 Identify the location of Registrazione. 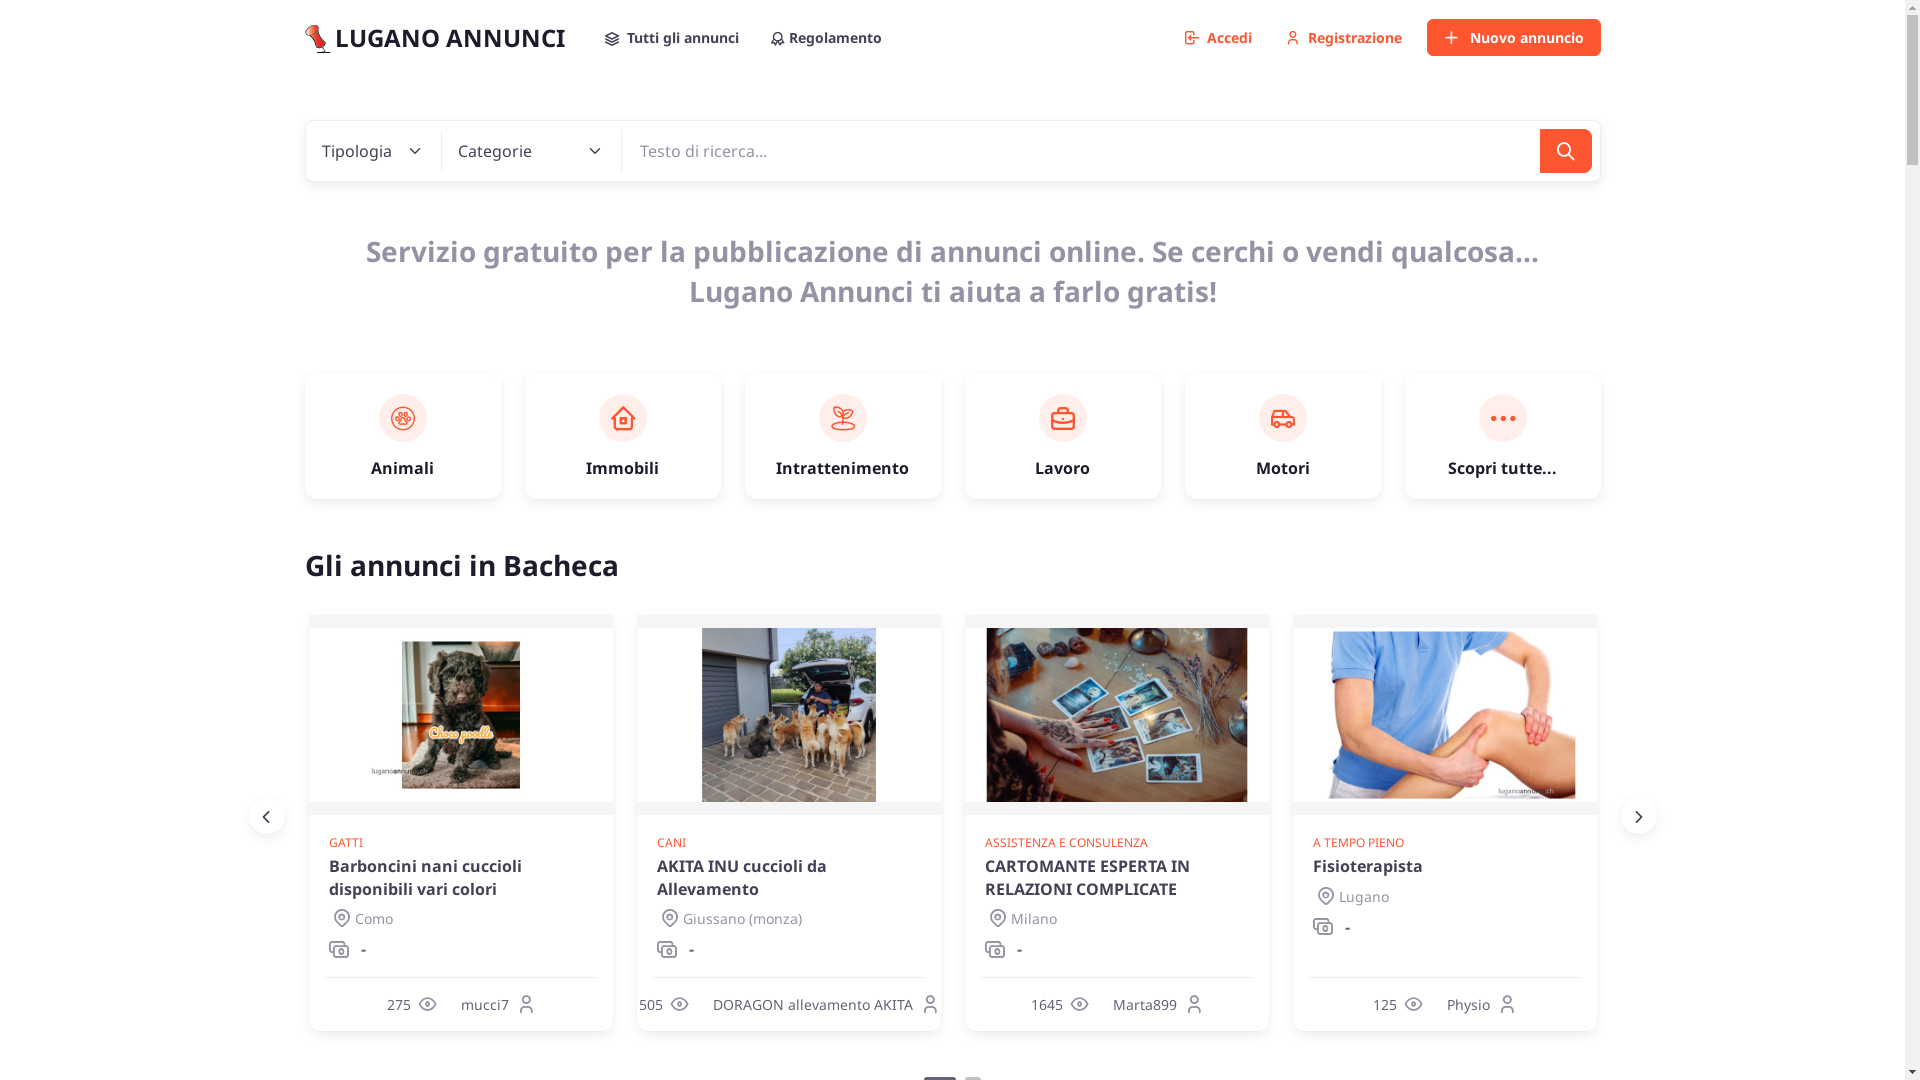
(1343, 38).